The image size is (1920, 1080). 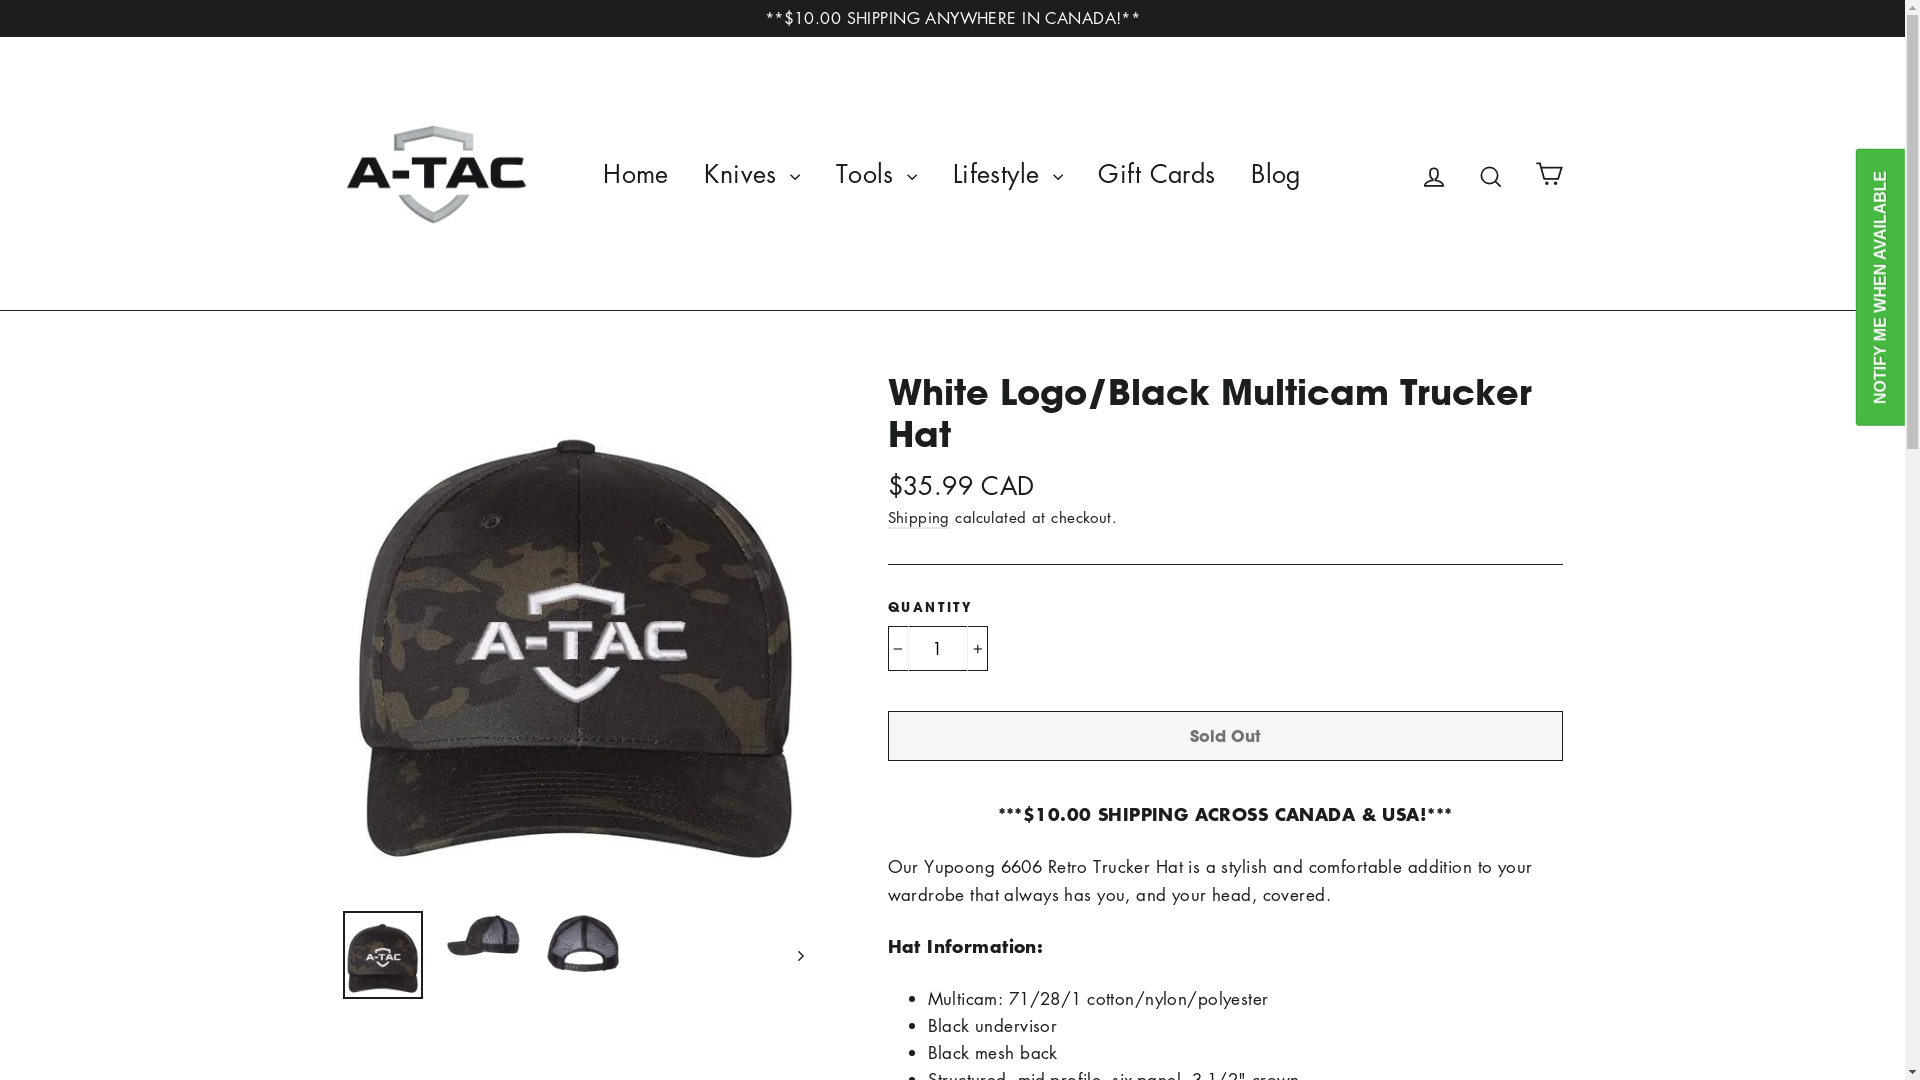 What do you see at coordinates (1008, 174) in the screenshot?
I see `Lifestyle` at bounding box center [1008, 174].